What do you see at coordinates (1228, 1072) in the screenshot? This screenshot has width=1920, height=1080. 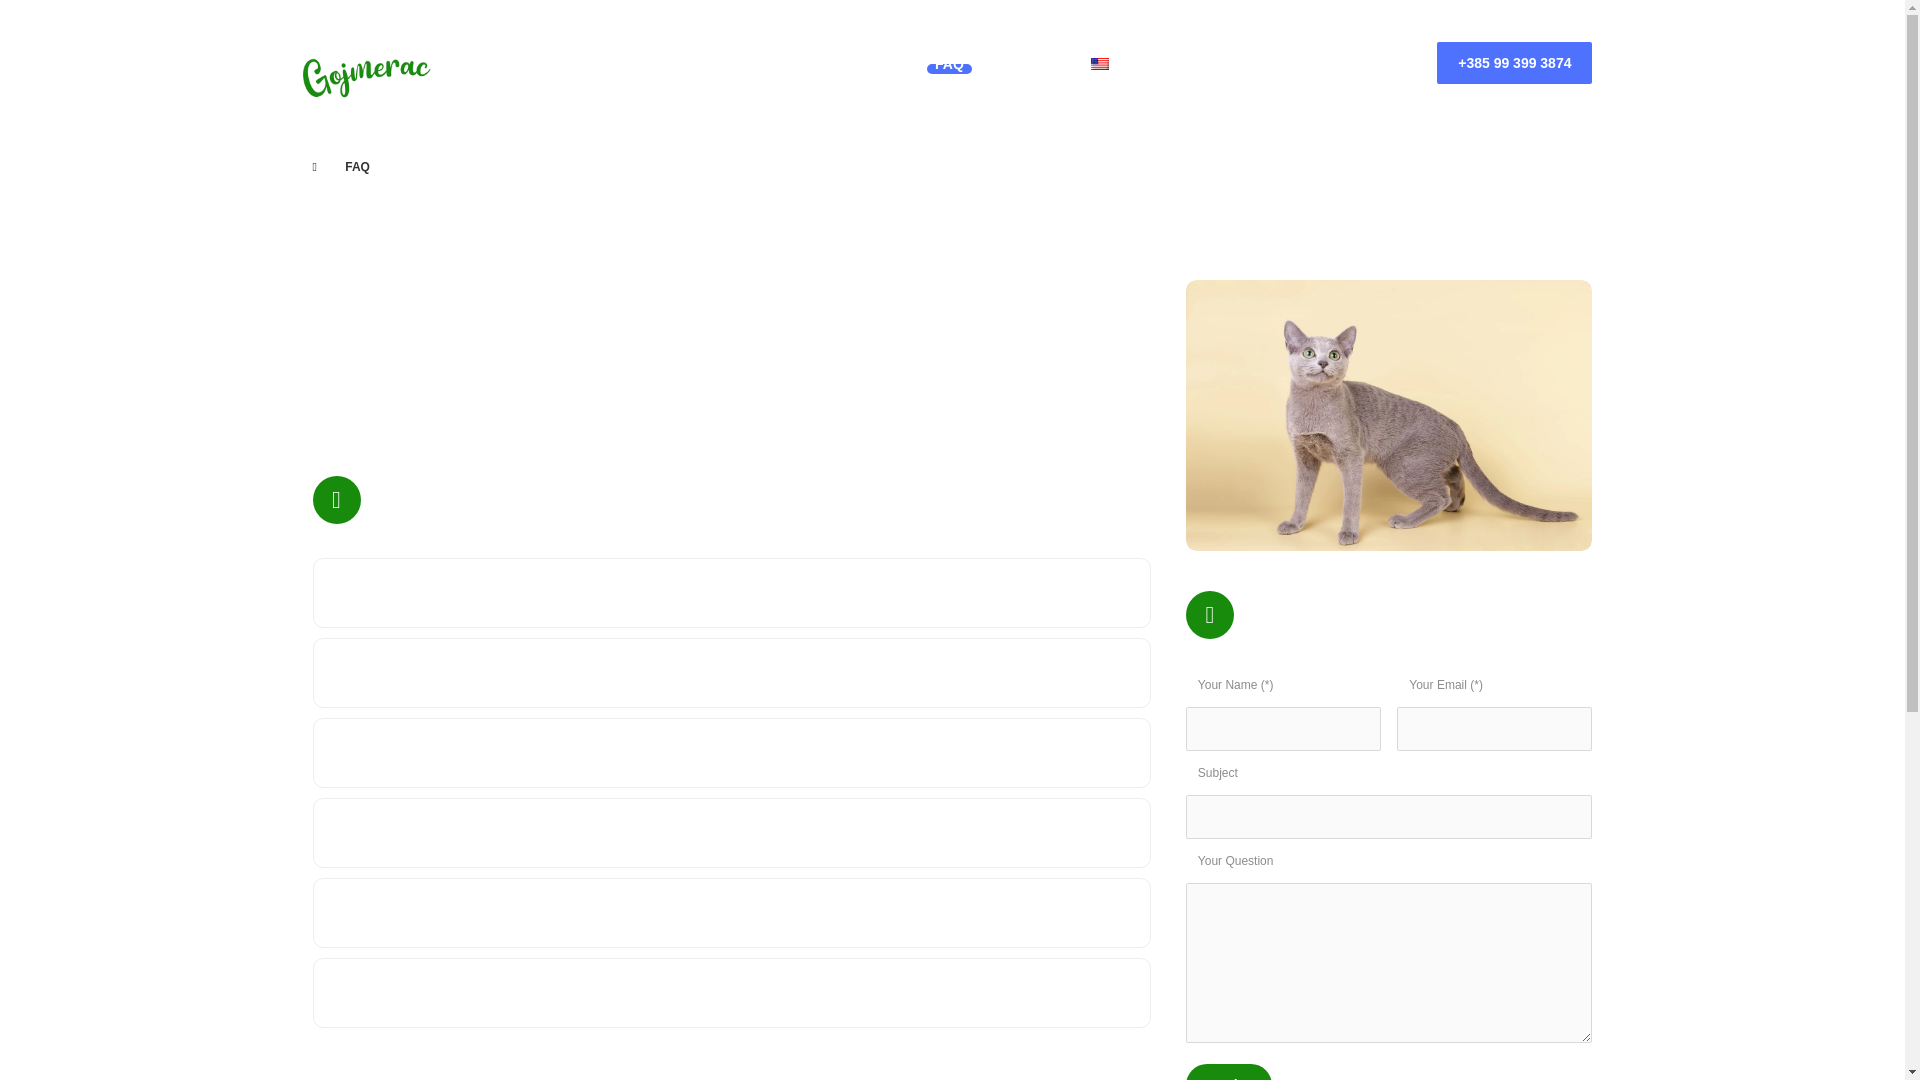 I see `Ask` at bounding box center [1228, 1072].